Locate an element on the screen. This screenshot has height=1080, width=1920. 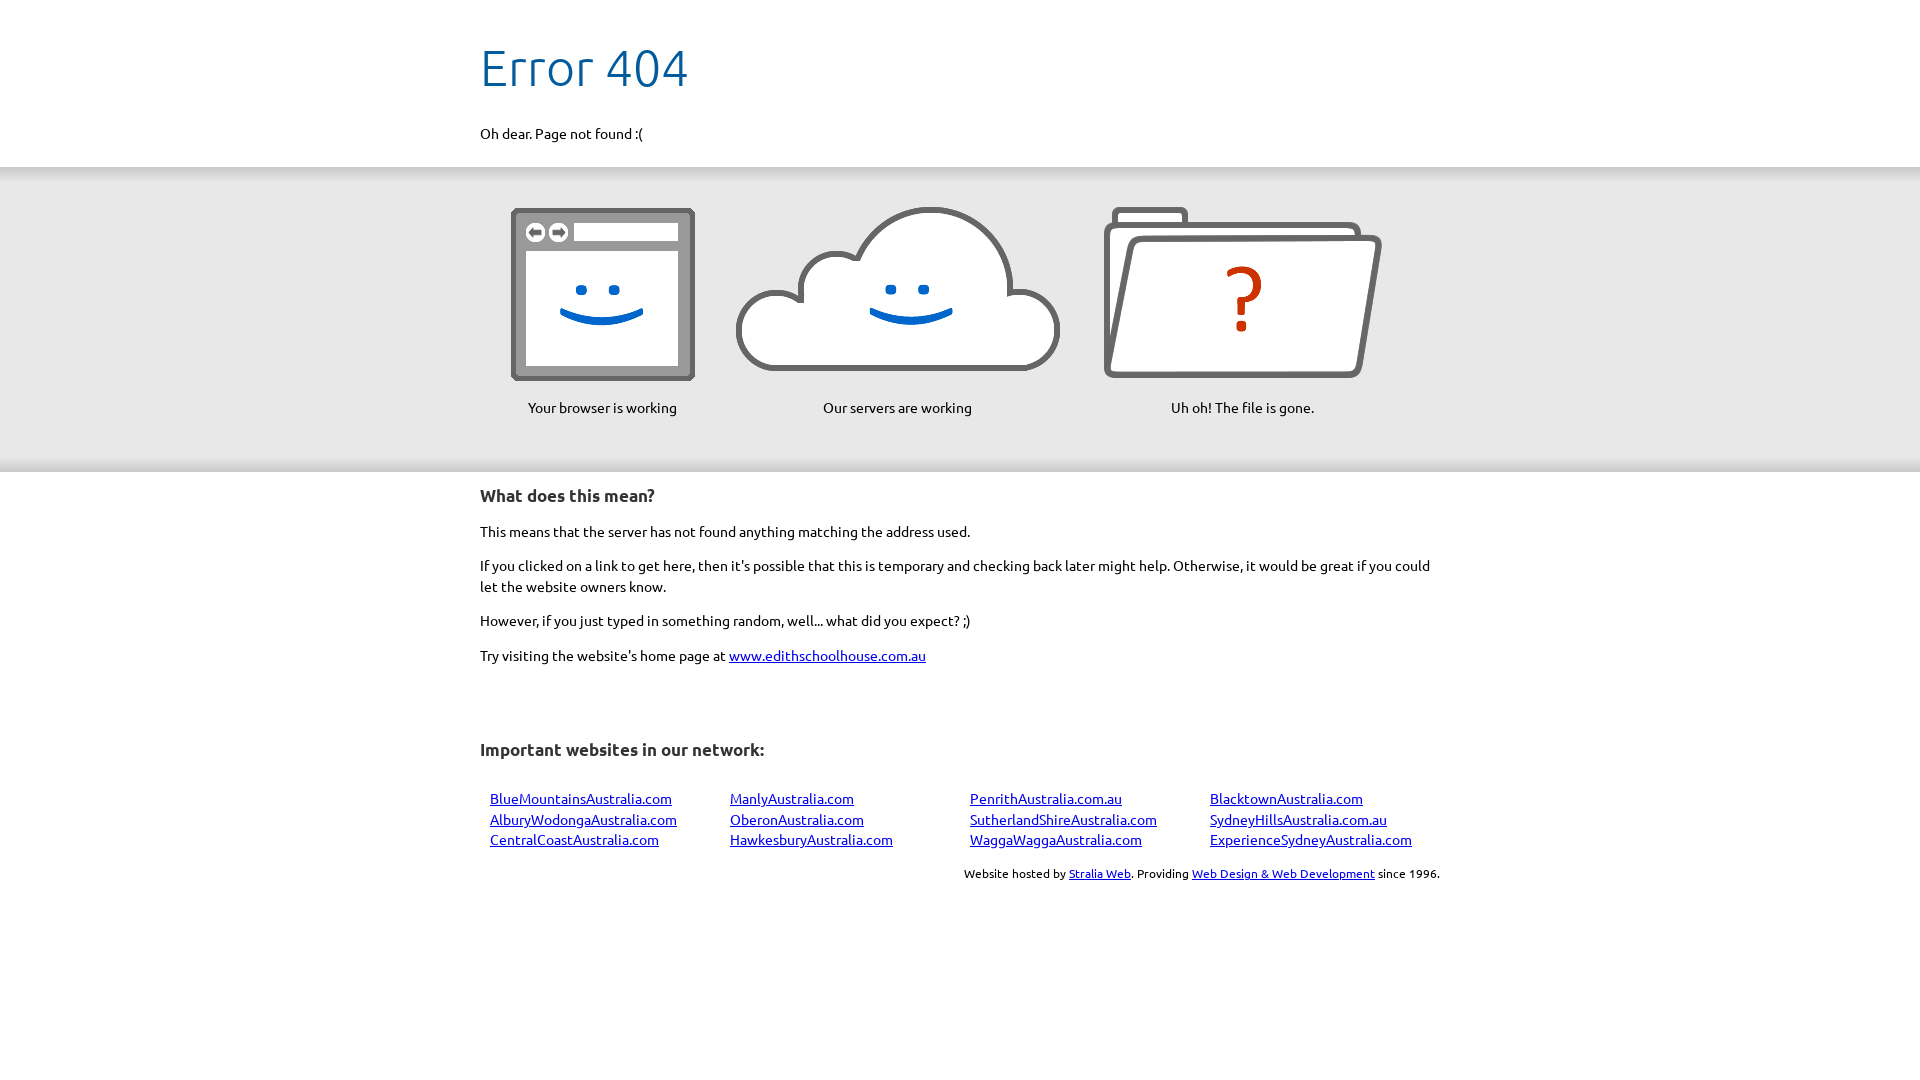
CentralCoastAustralia.com is located at coordinates (574, 839).